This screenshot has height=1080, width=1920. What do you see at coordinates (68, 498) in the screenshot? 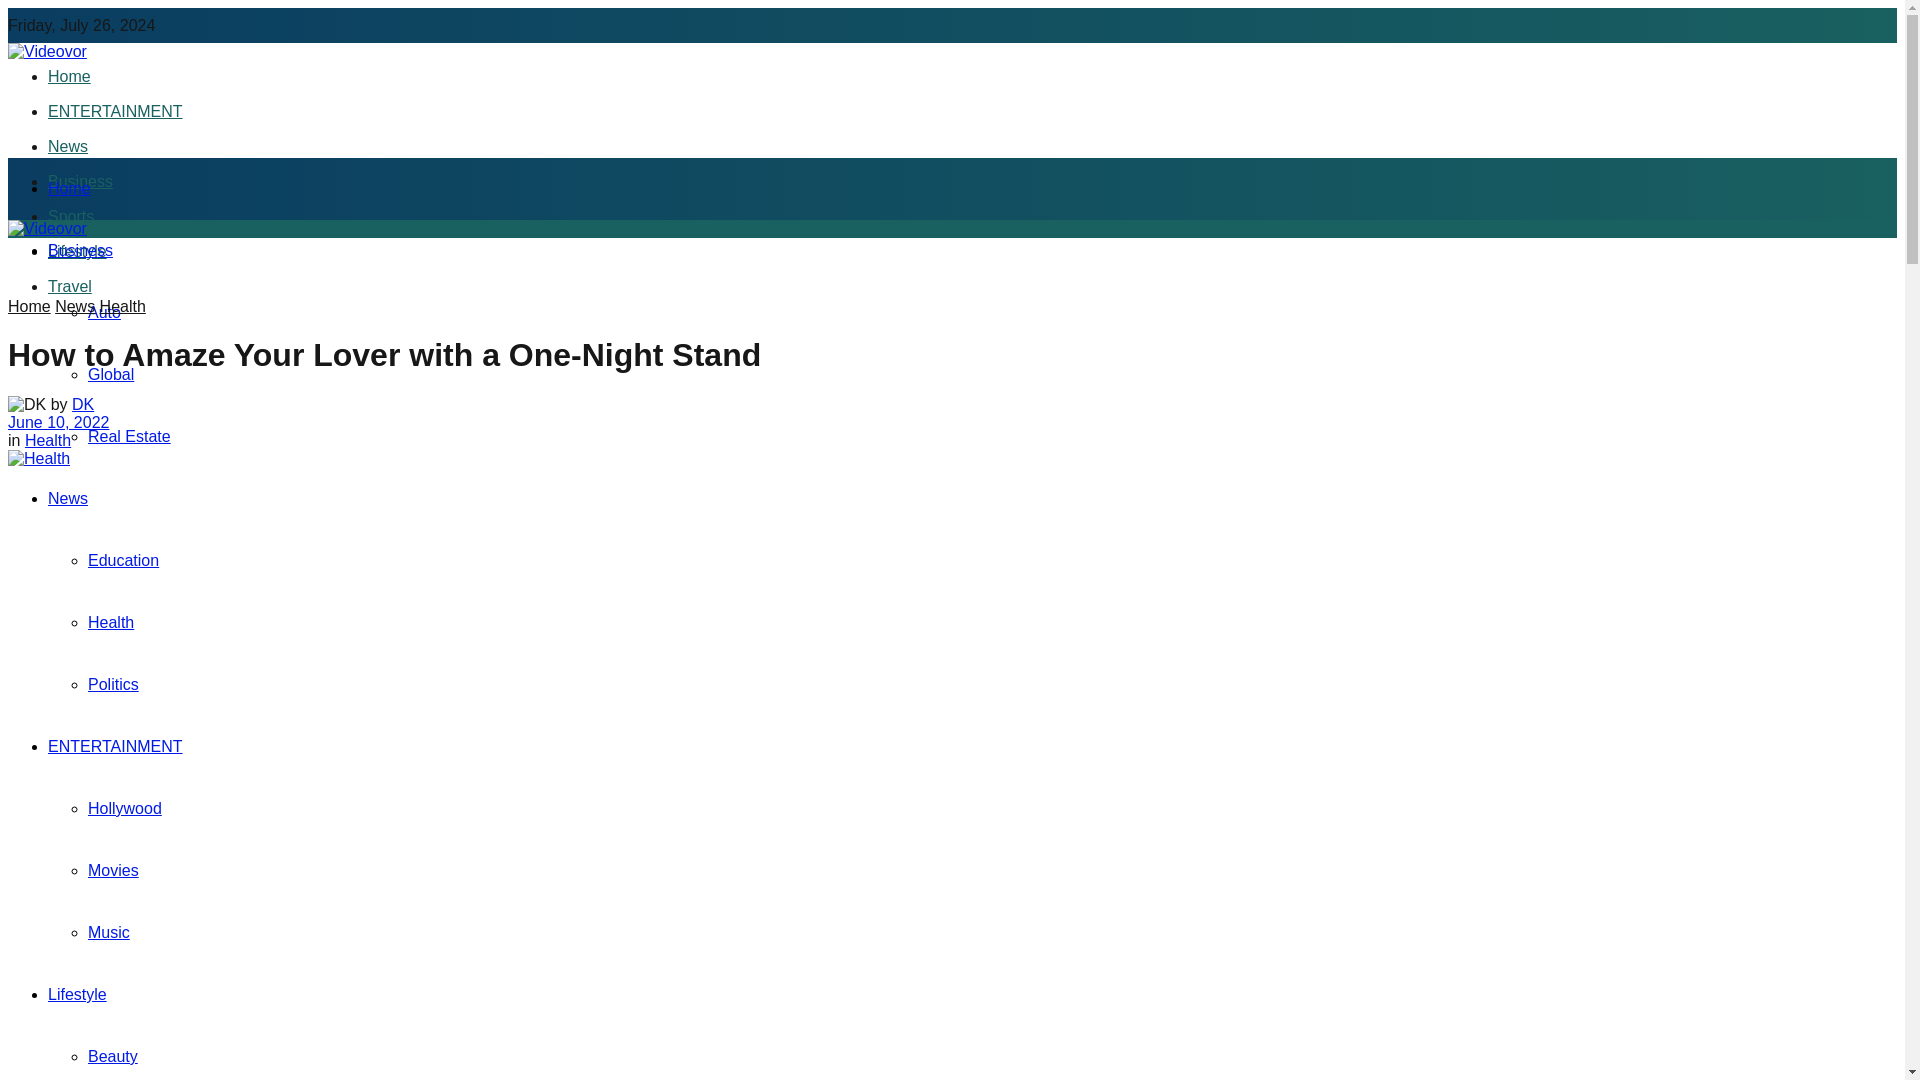
I see `News` at bounding box center [68, 498].